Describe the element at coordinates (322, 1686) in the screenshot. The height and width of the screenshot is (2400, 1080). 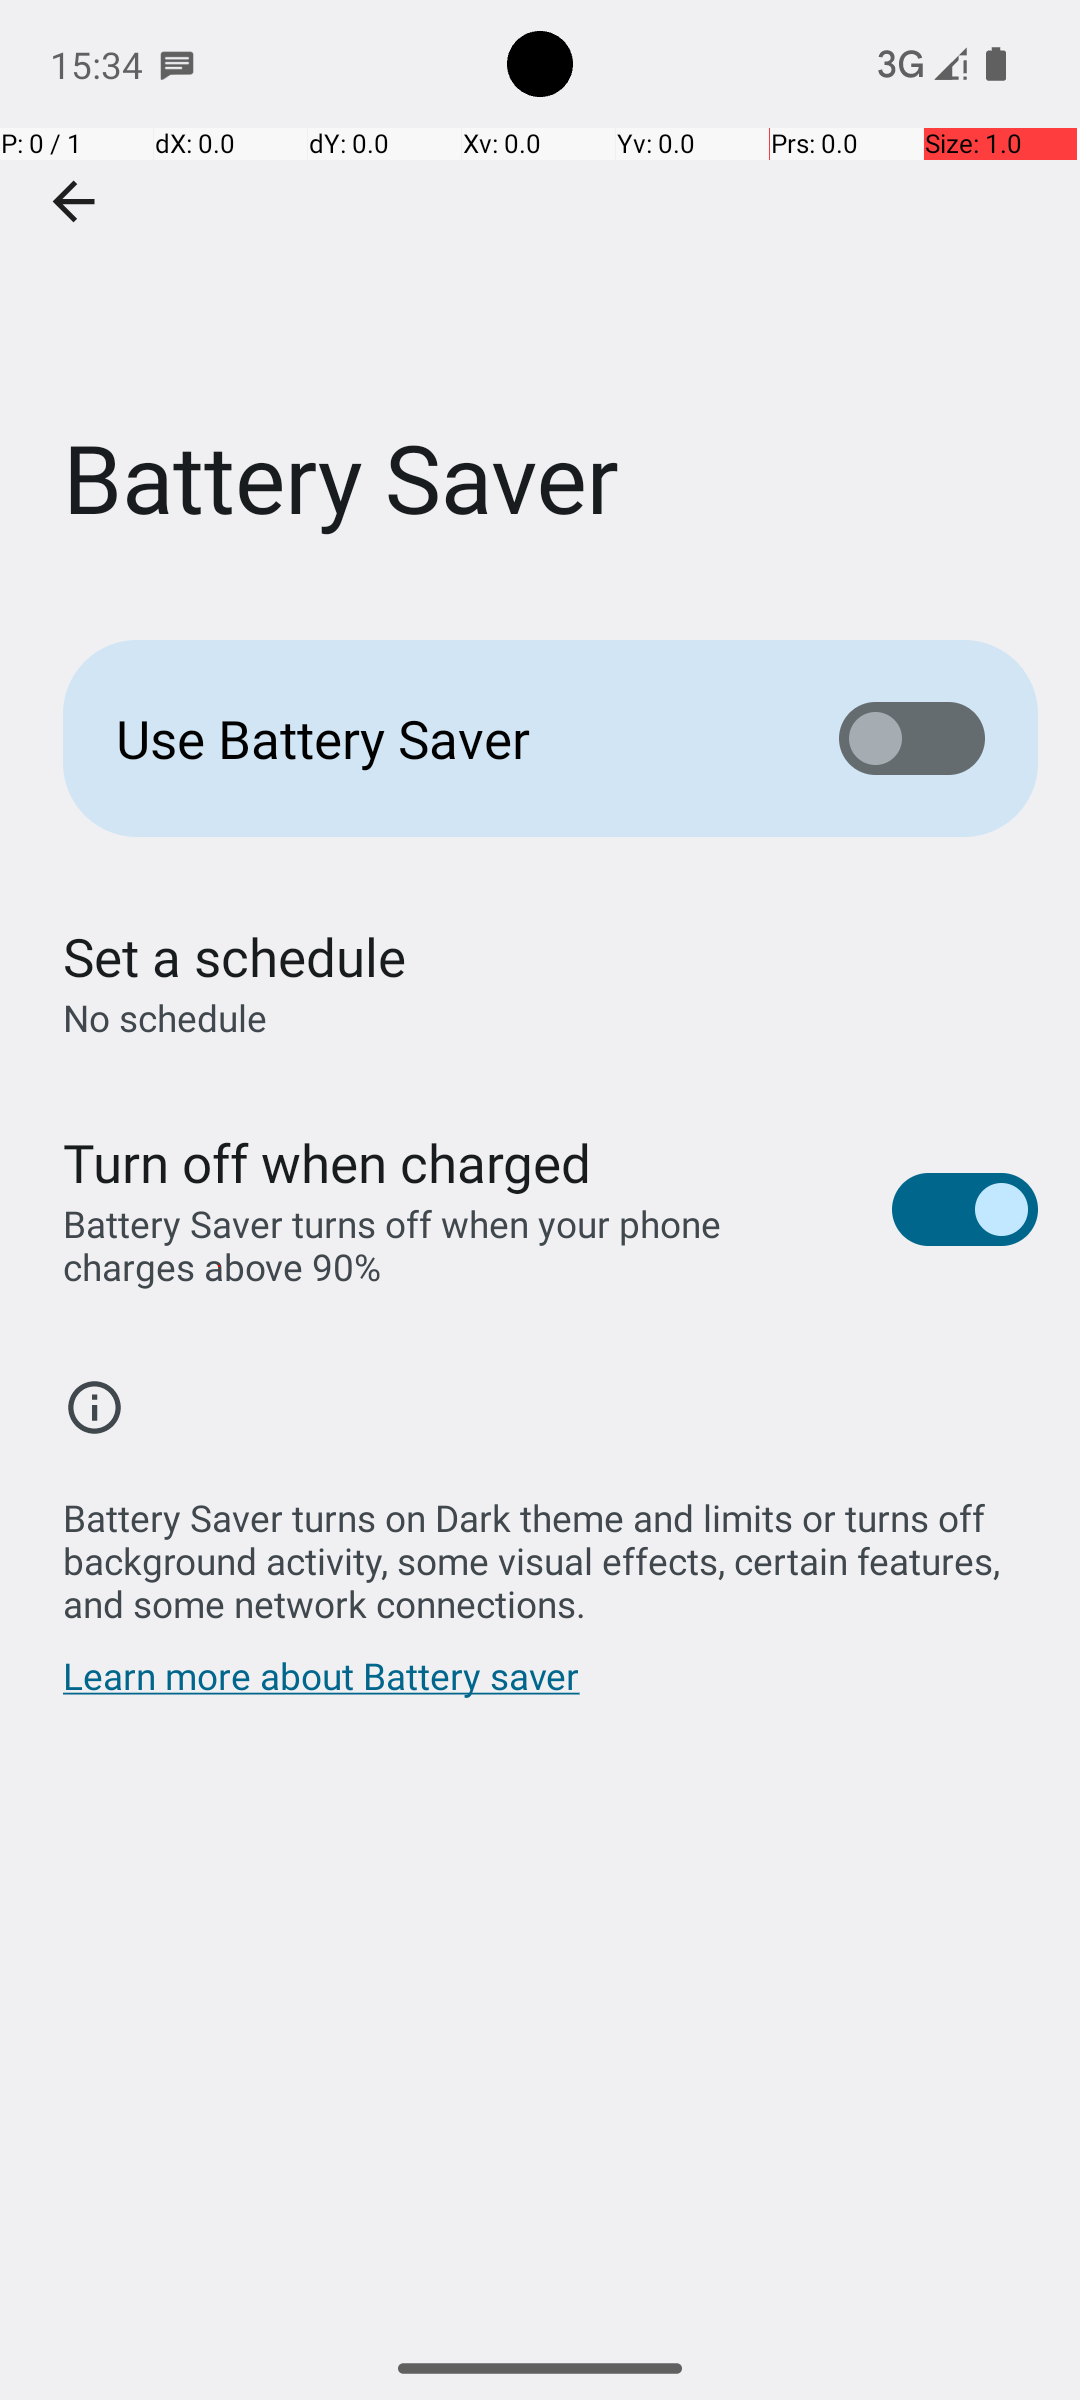
I see `Learn more about Battery saver` at that location.